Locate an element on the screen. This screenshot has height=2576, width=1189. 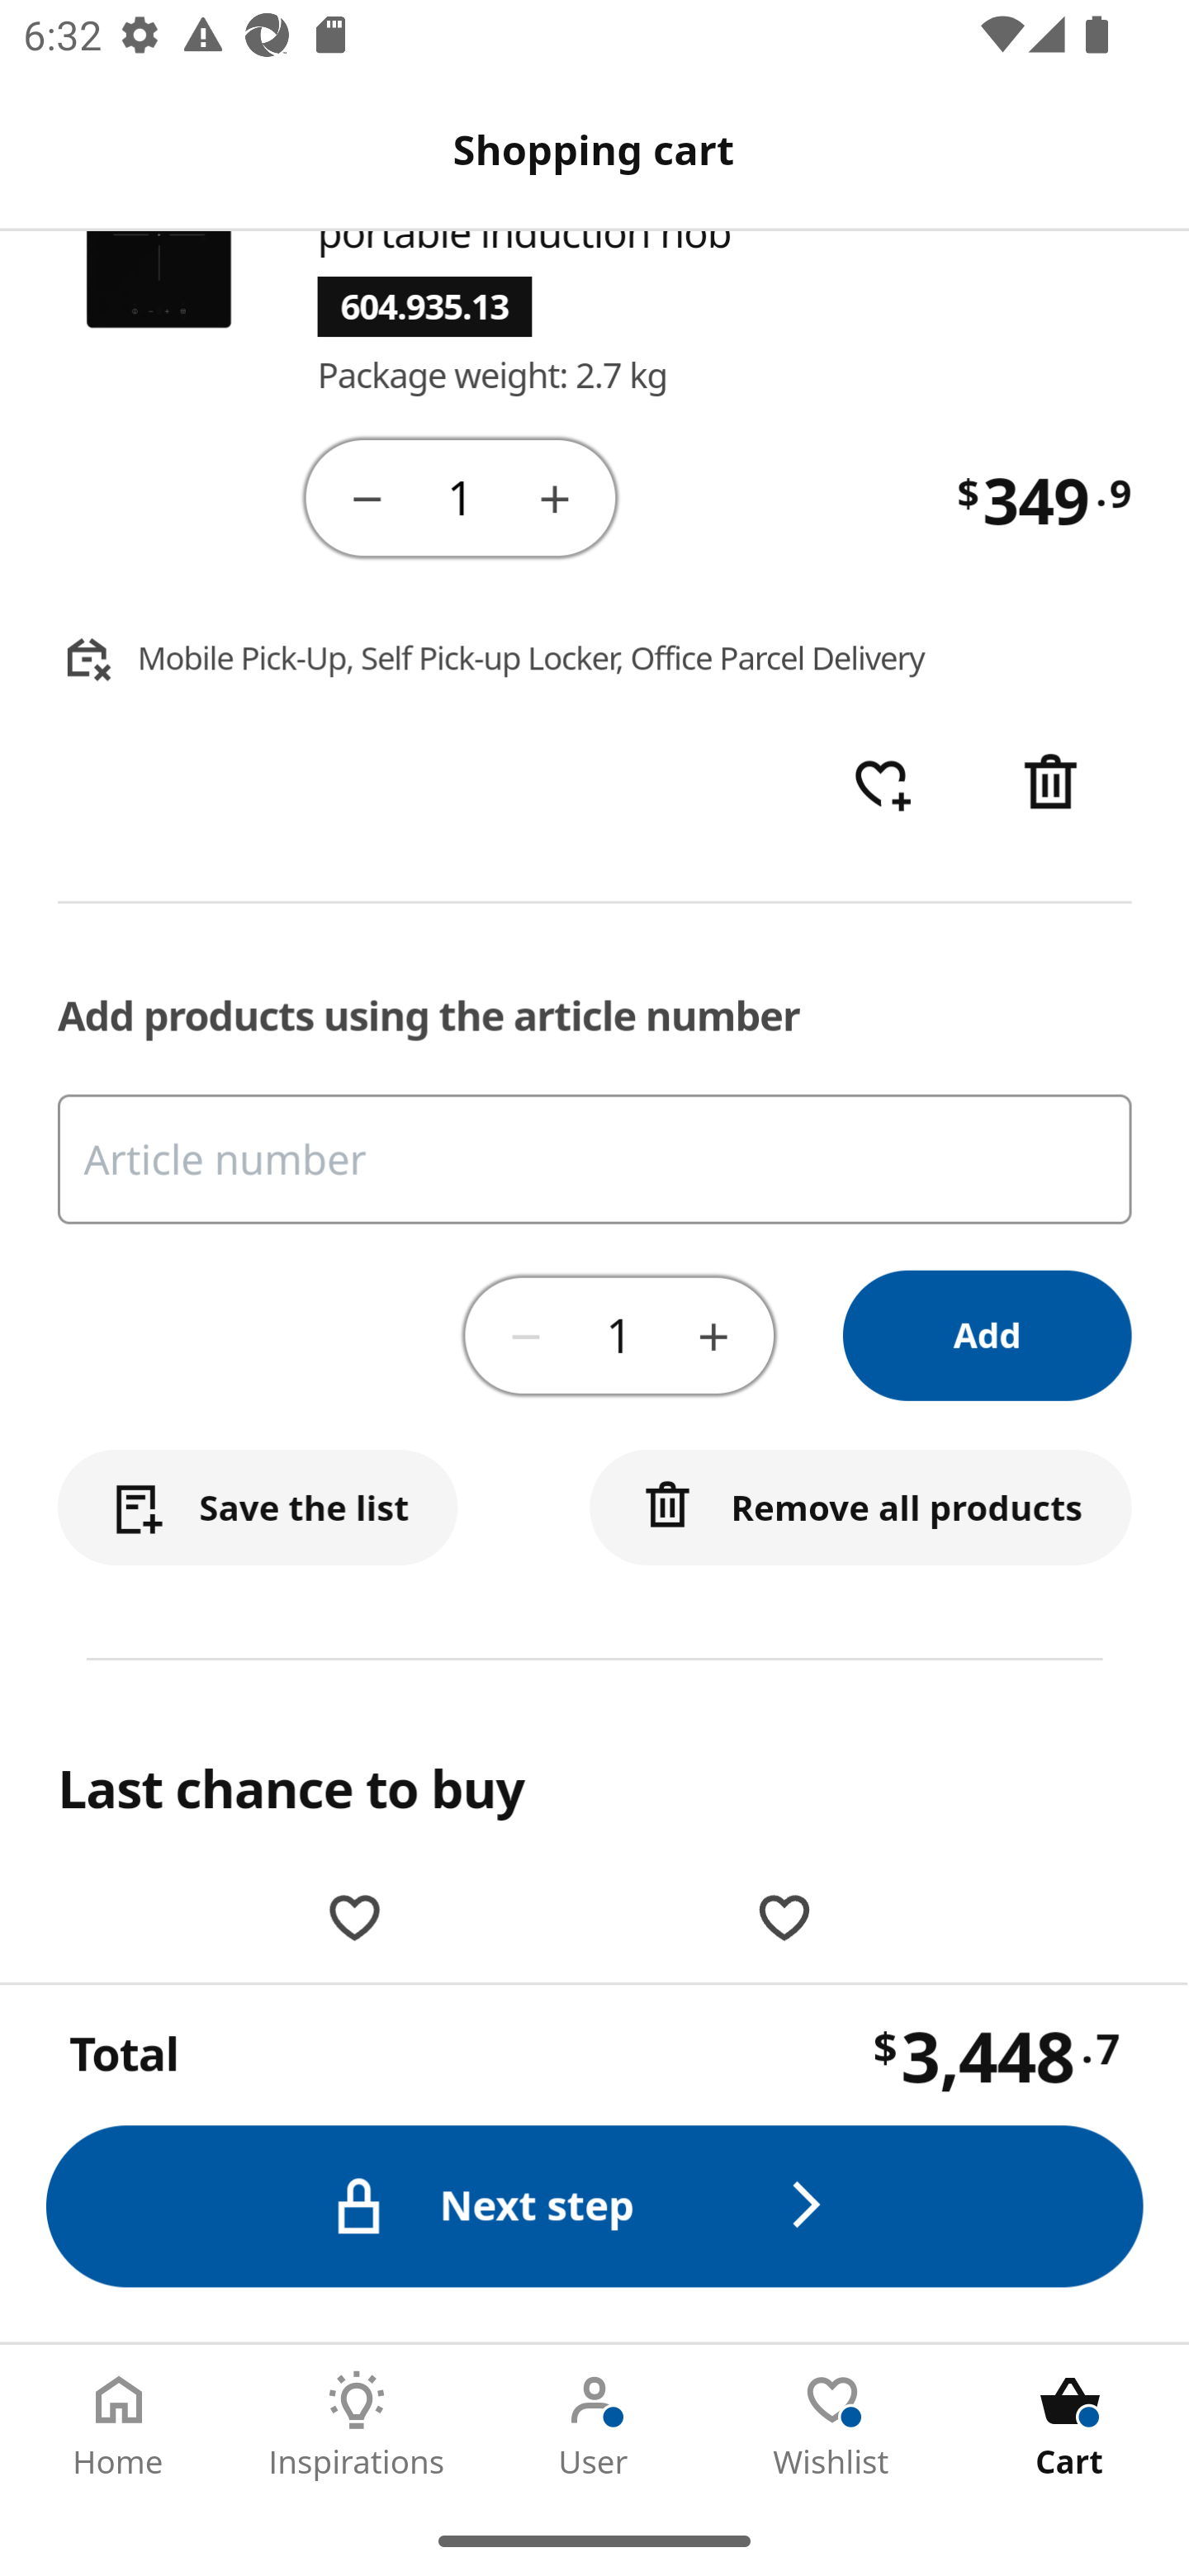
1 is located at coordinates (619, 1337).